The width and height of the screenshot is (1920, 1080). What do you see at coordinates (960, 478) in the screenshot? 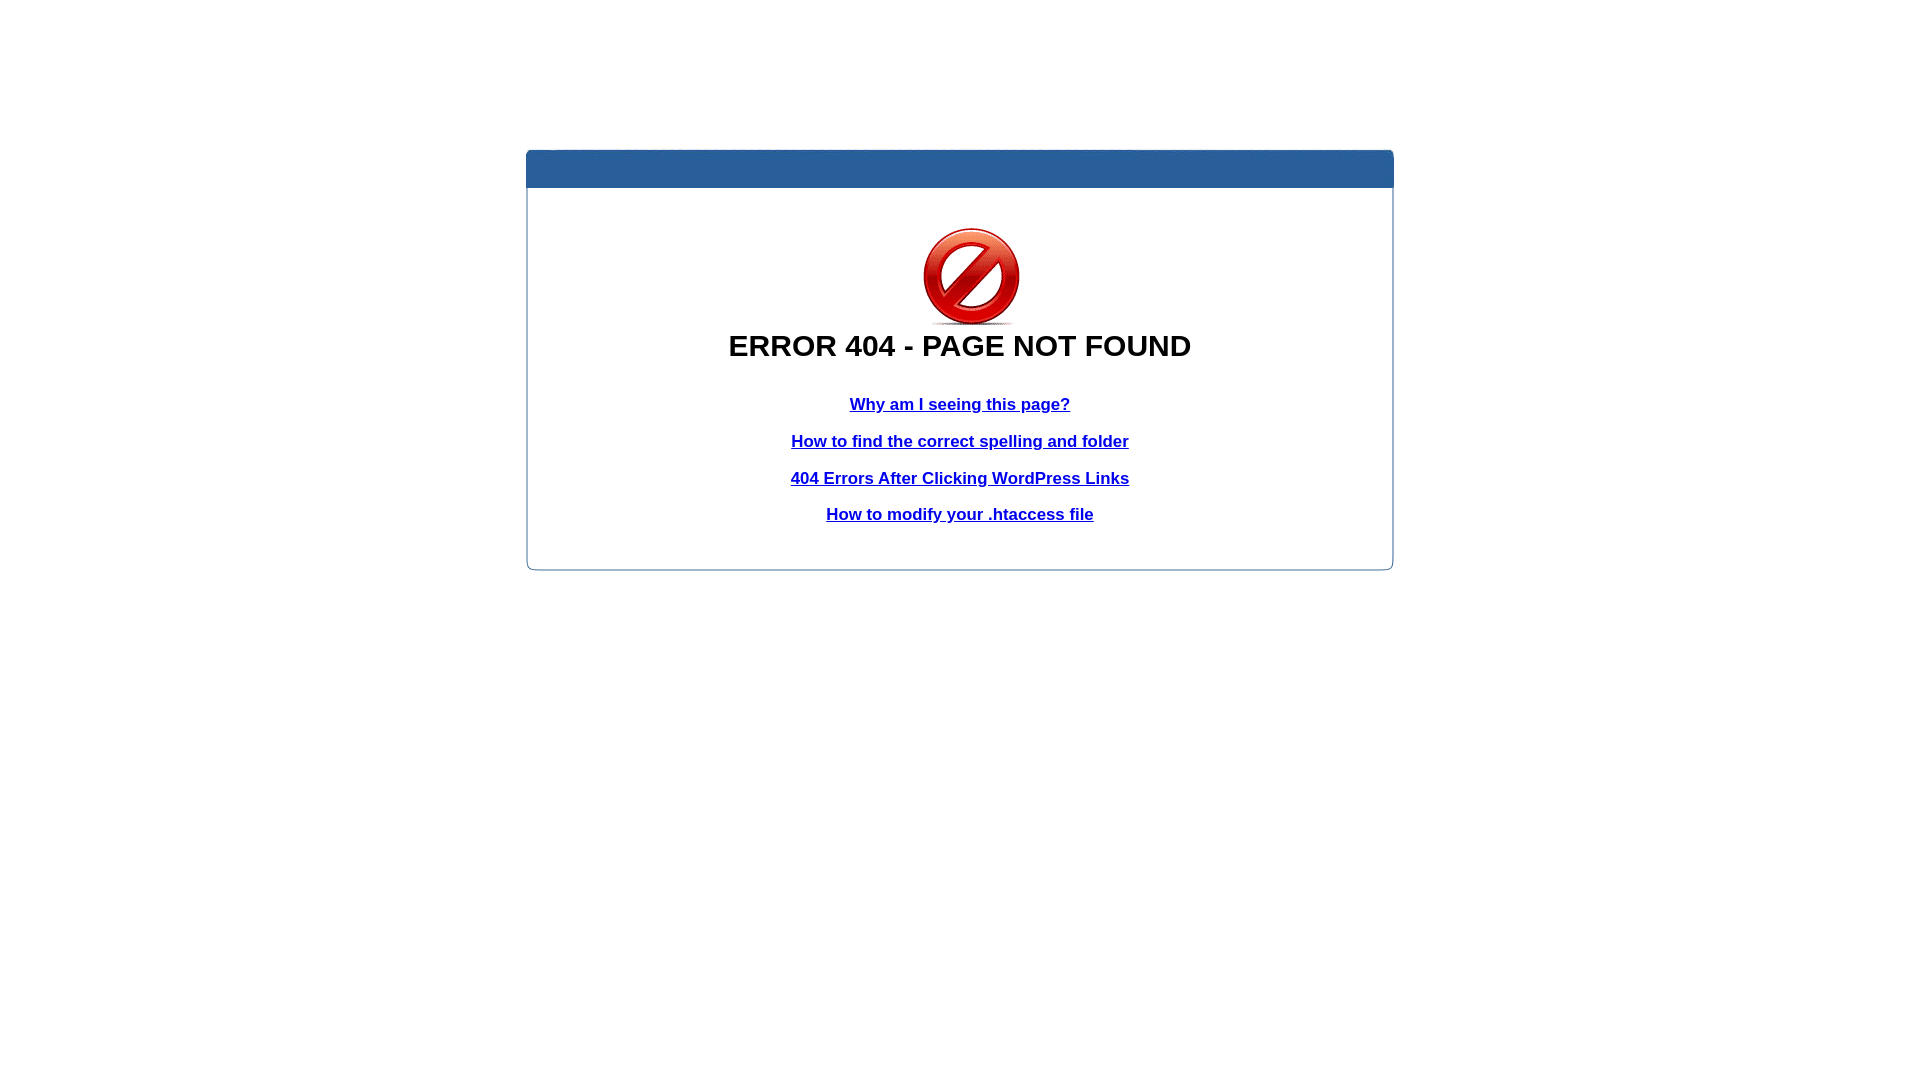
I see `404 Errors After Clicking WordPress Links` at bounding box center [960, 478].